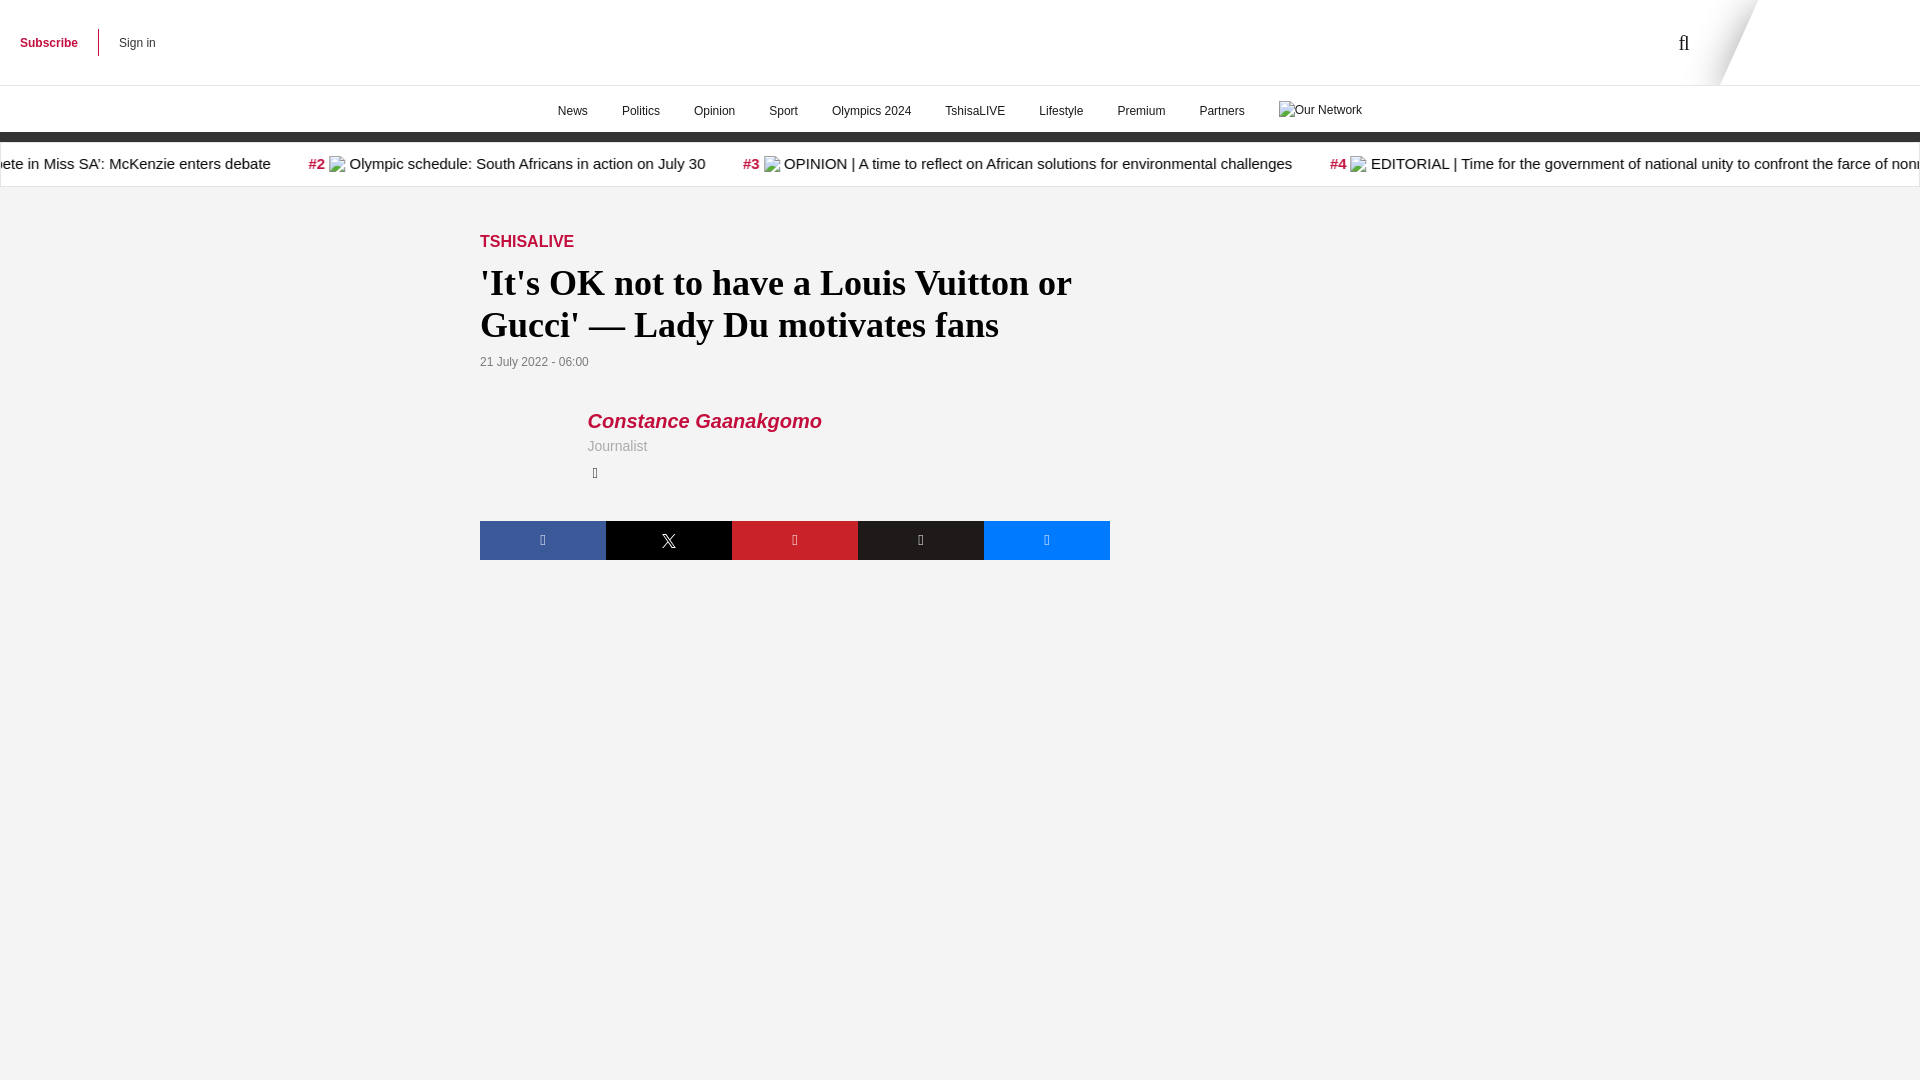  What do you see at coordinates (870, 111) in the screenshot?
I see `Olympics 2024` at bounding box center [870, 111].